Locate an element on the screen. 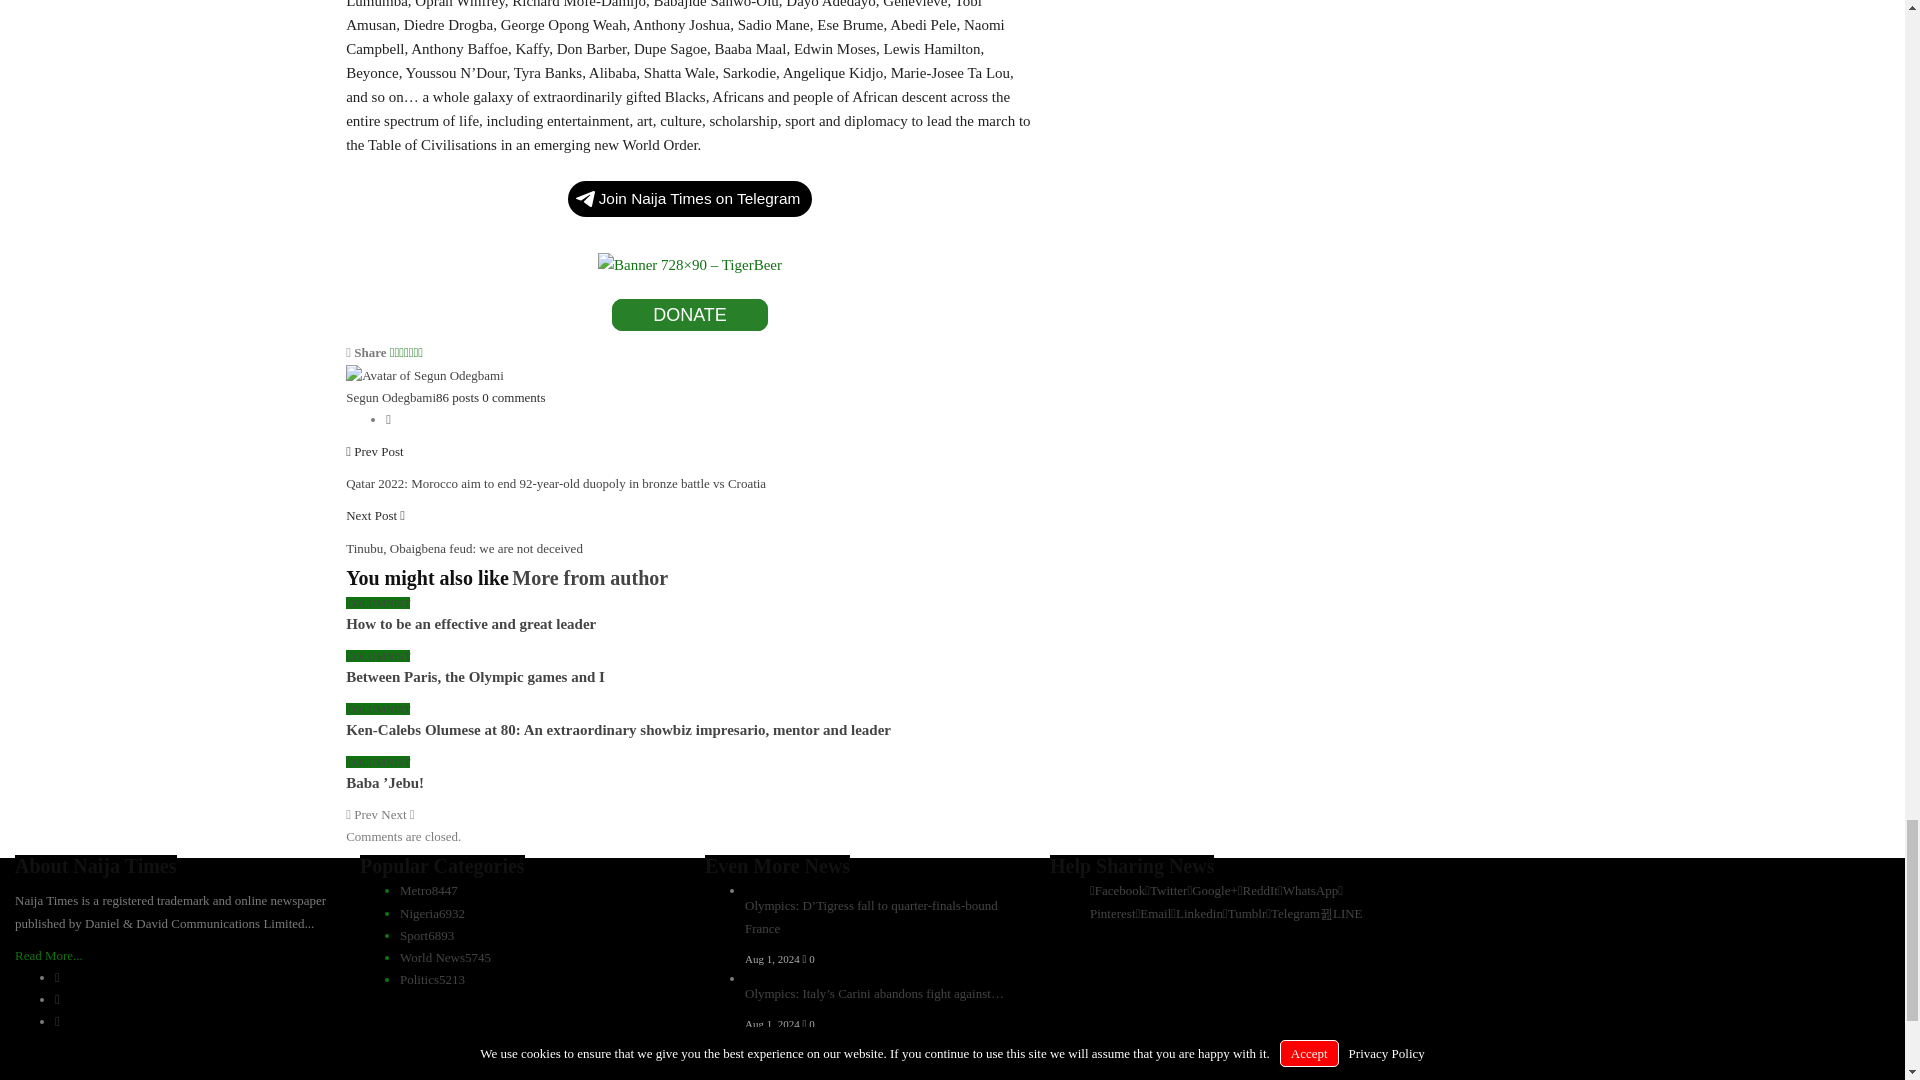 This screenshot has width=1920, height=1080. Between Paris, the Olympic games and I is located at coordinates (474, 676).